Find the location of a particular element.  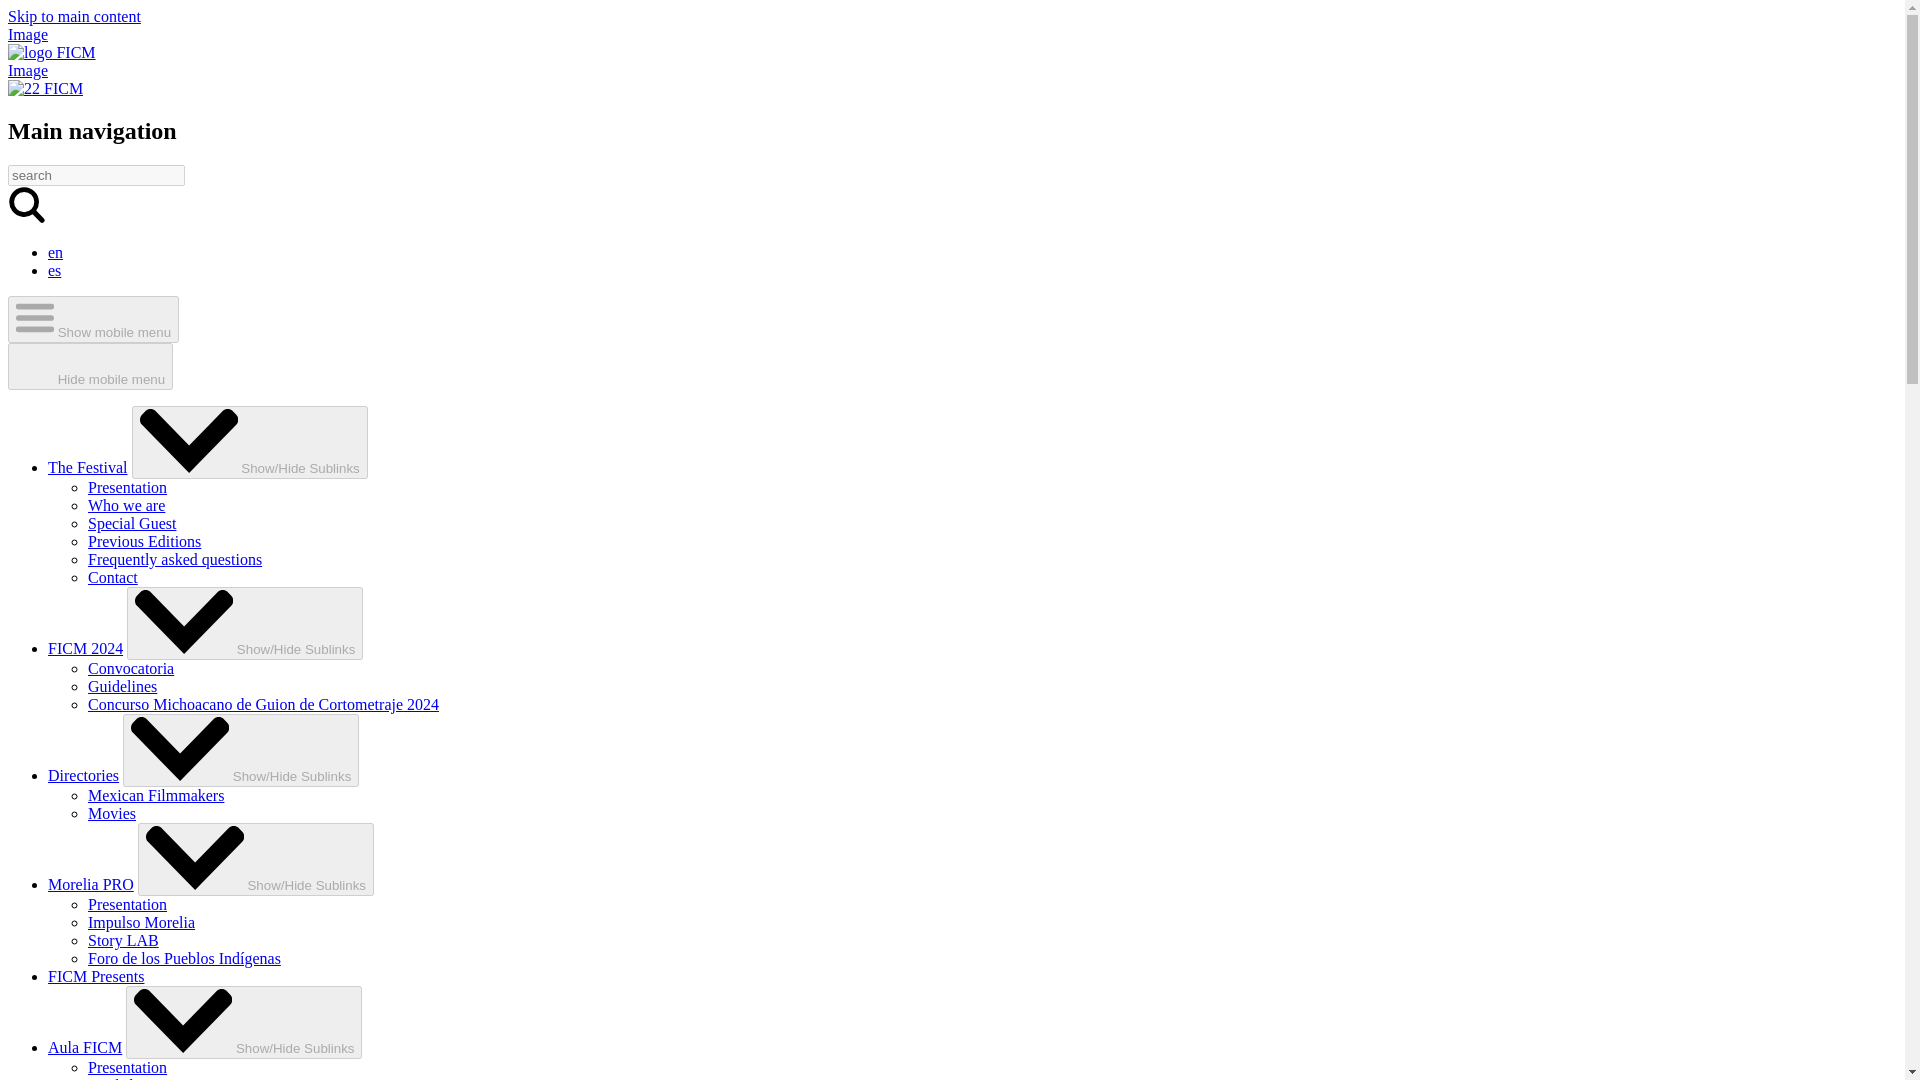

Convocatoria is located at coordinates (131, 668).